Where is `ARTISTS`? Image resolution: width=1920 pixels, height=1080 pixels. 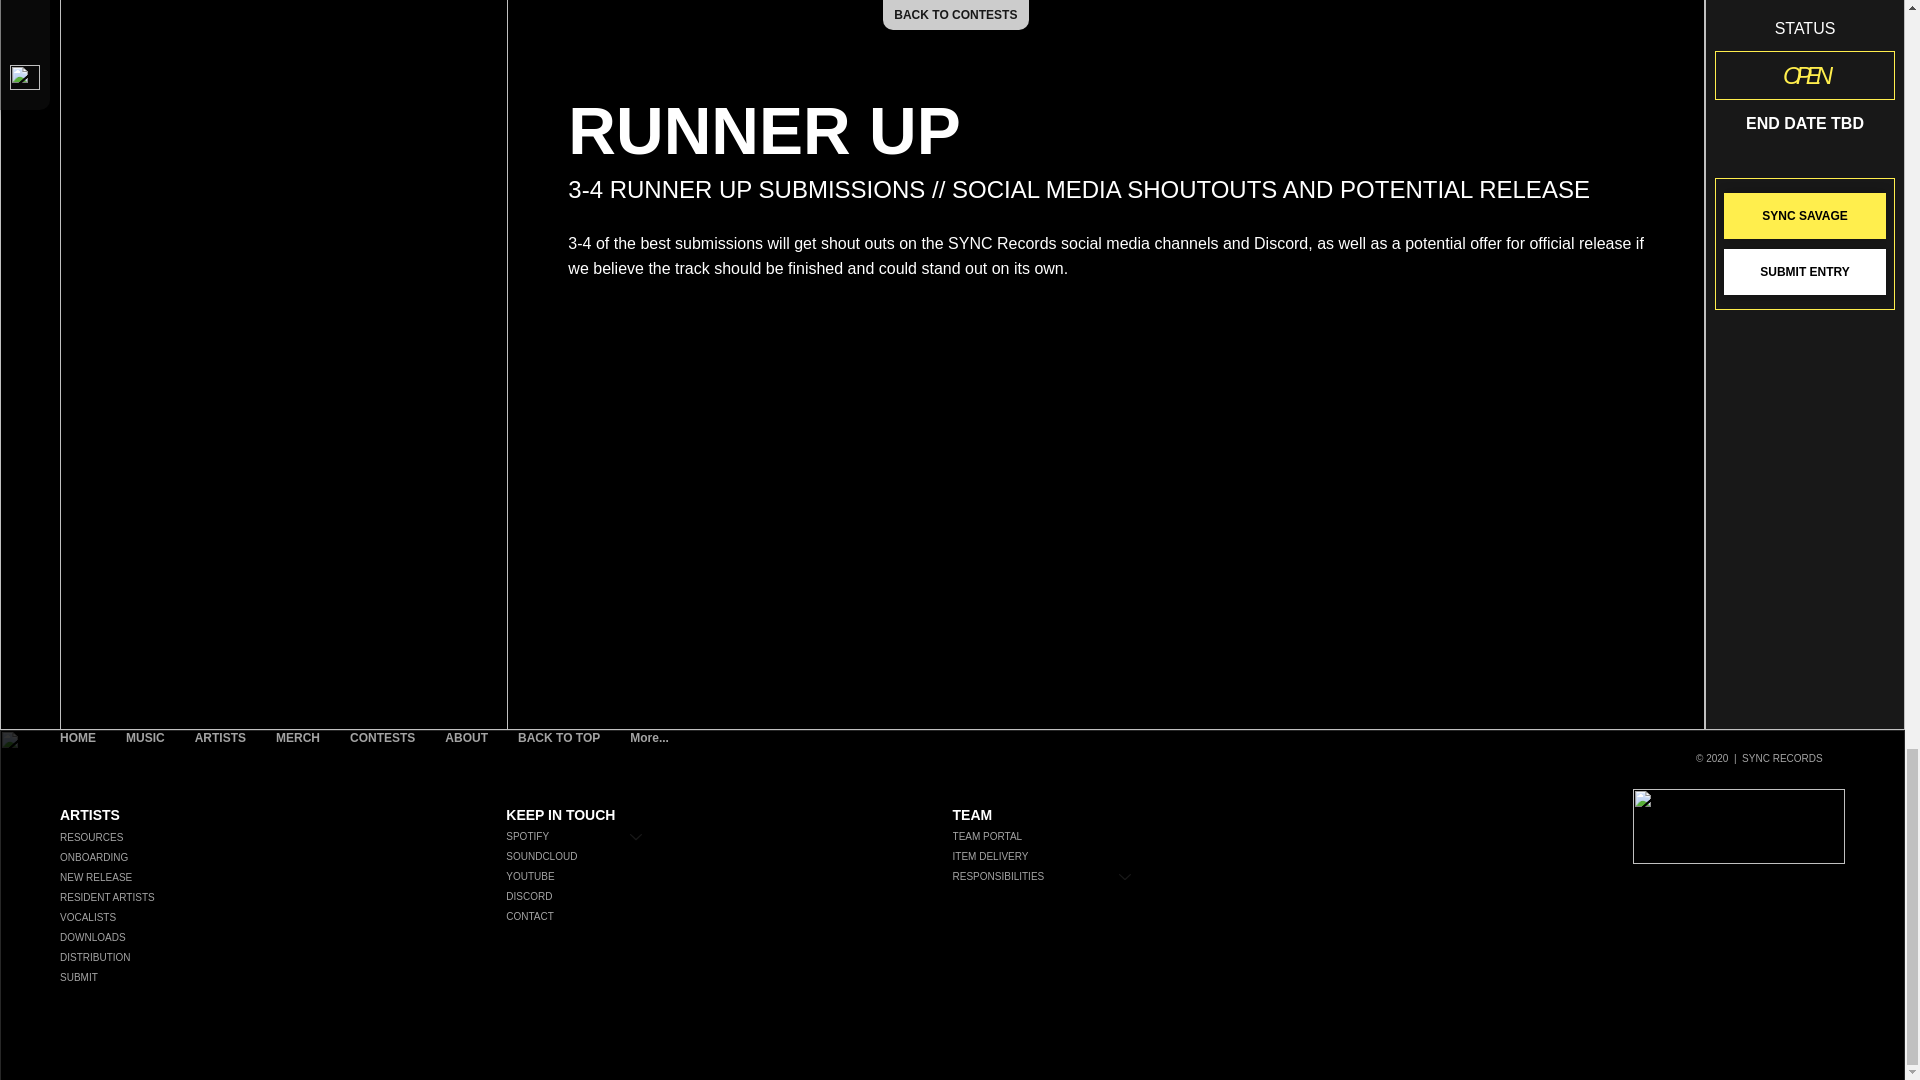
ARTISTS is located at coordinates (220, 760).